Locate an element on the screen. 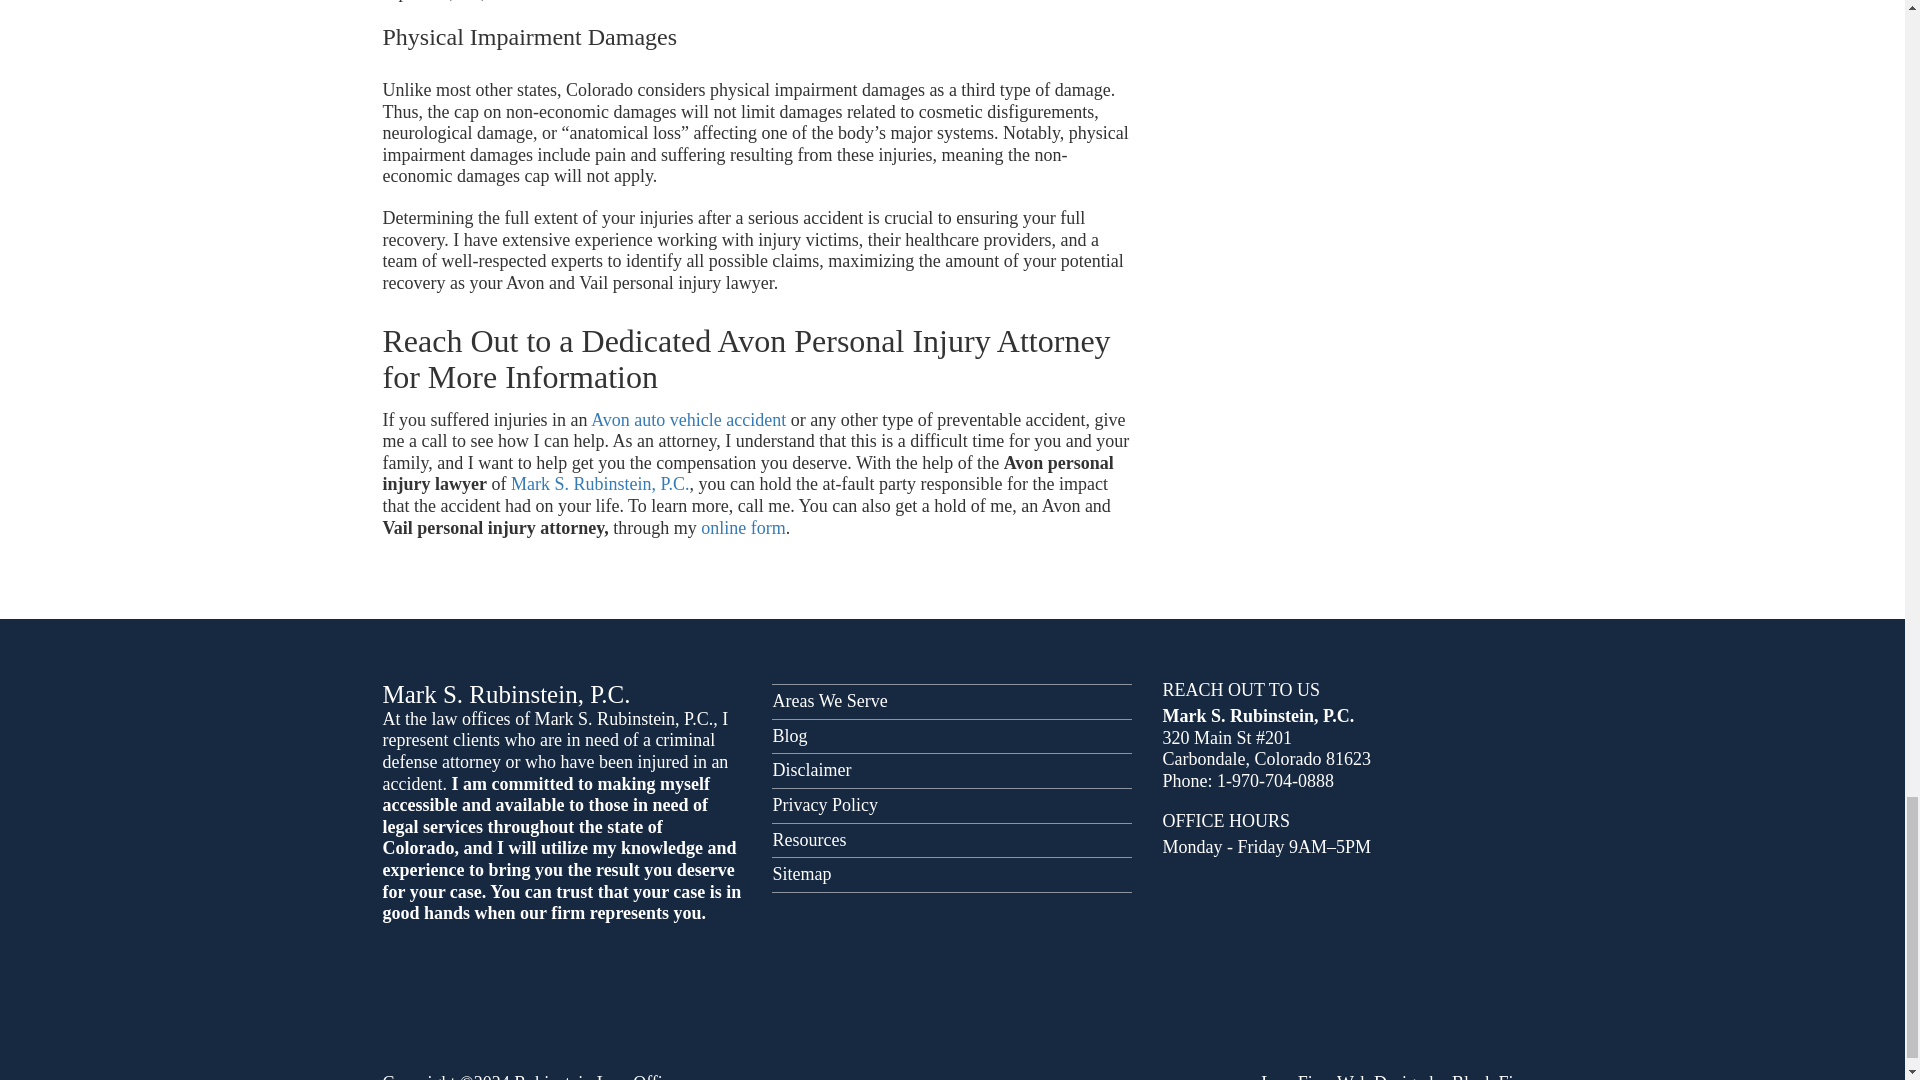 The height and width of the screenshot is (1080, 1920). Black Fin is located at coordinates (1486, 1076).